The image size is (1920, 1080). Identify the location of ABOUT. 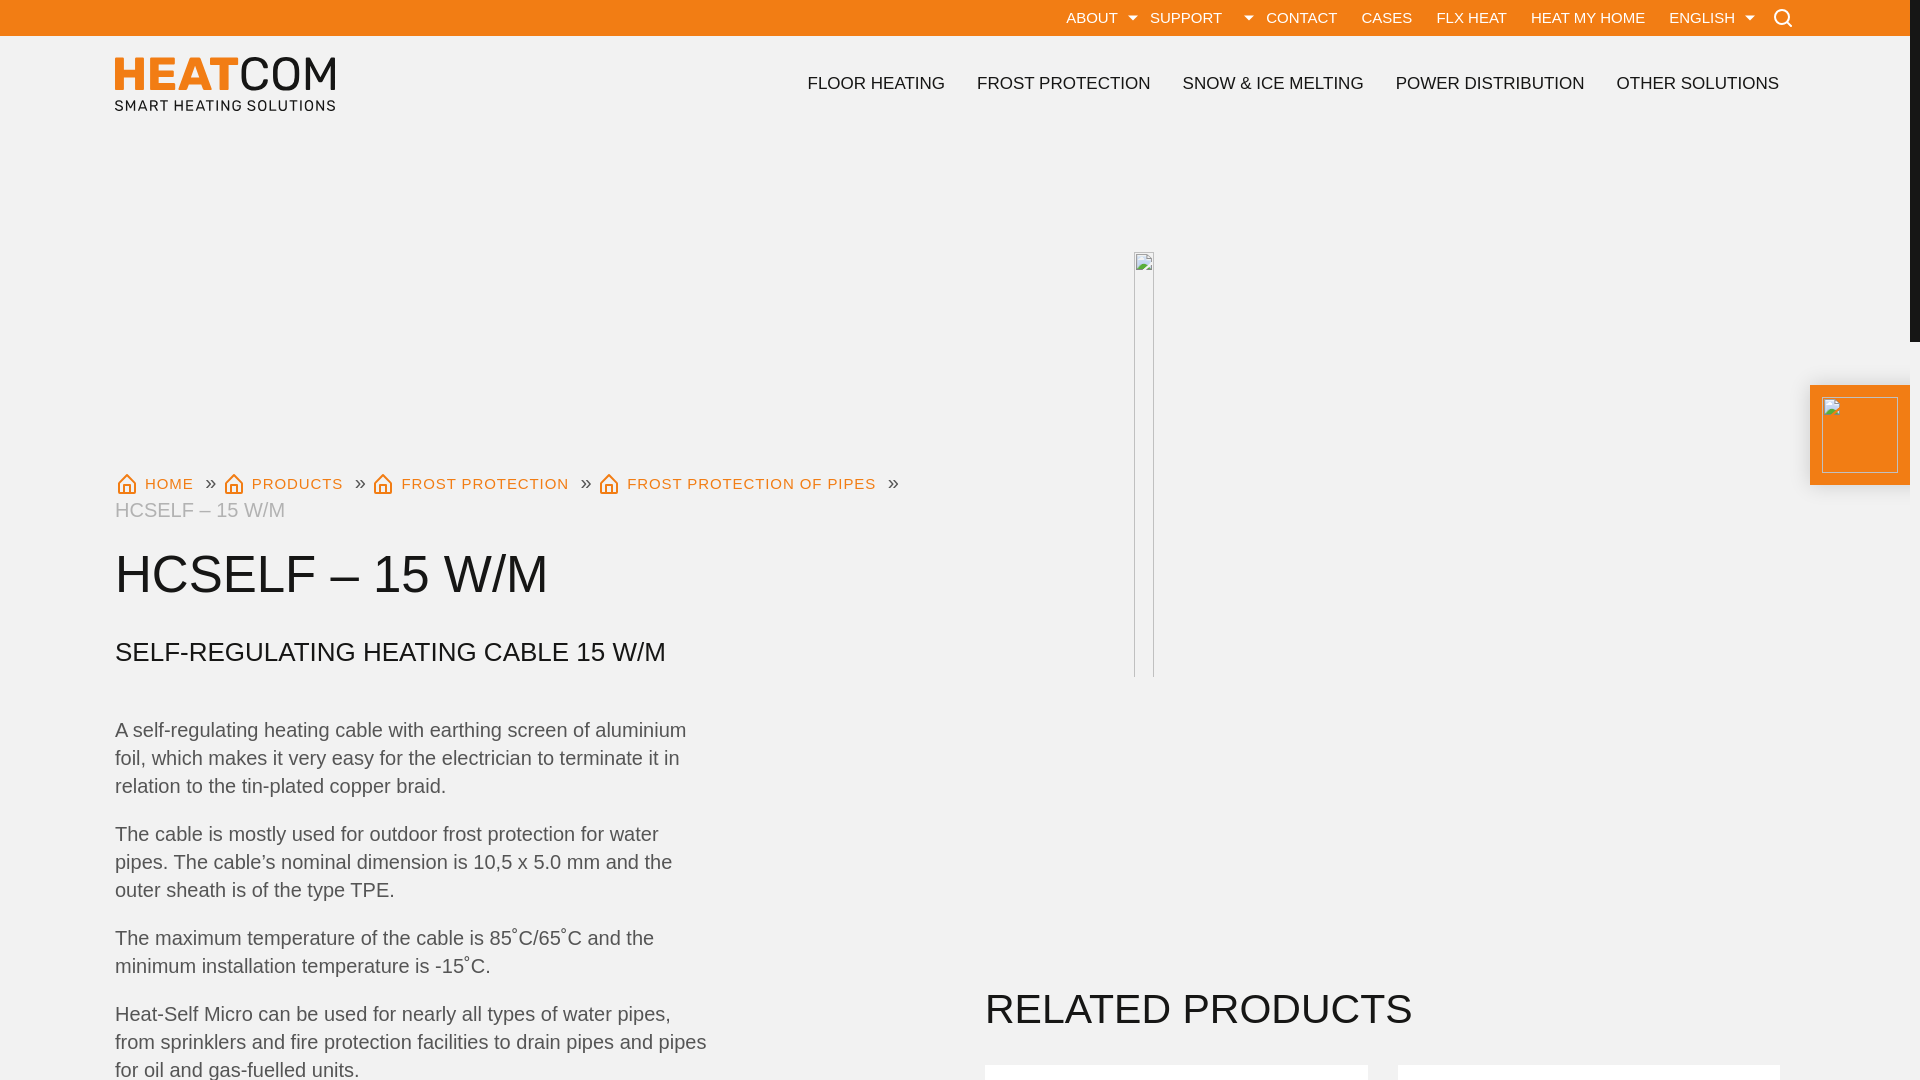
(1091, 18).